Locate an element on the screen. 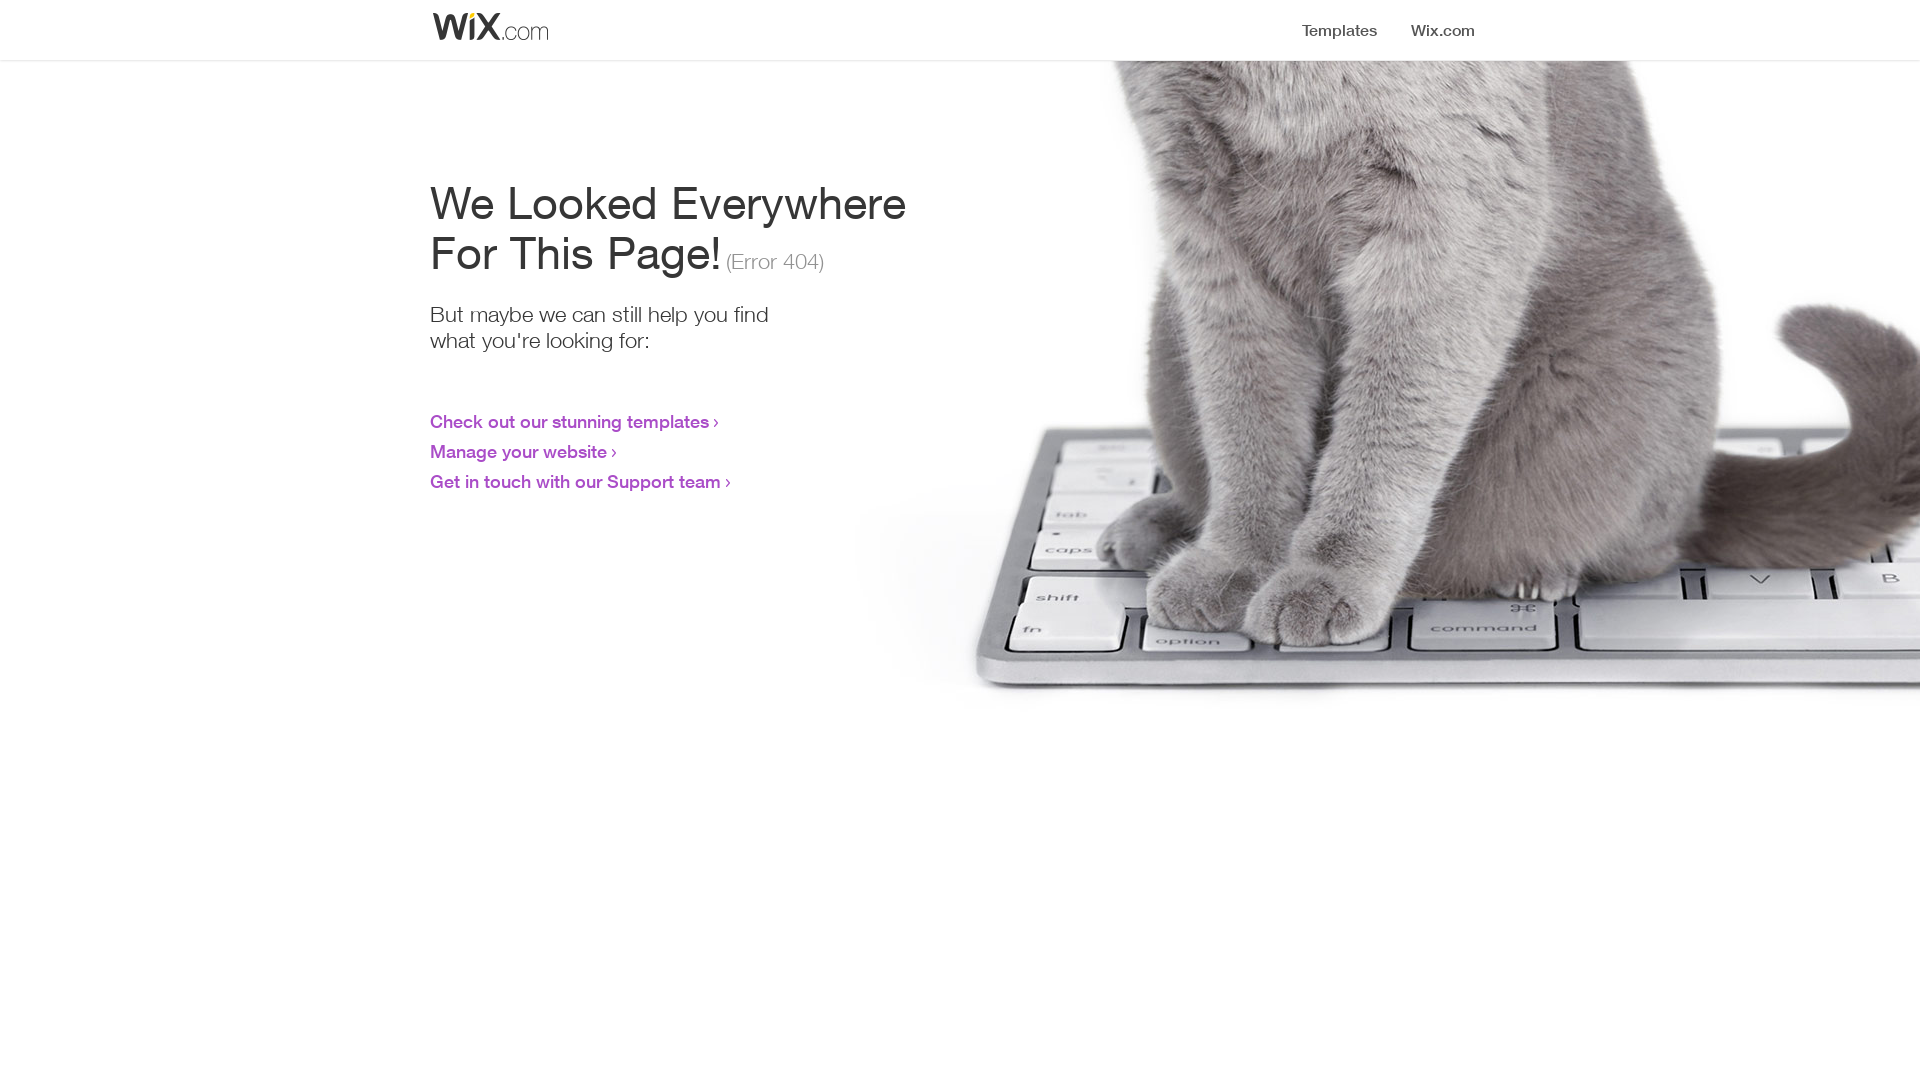  Get in touch with our Support team is located at coordinates (576, 481).